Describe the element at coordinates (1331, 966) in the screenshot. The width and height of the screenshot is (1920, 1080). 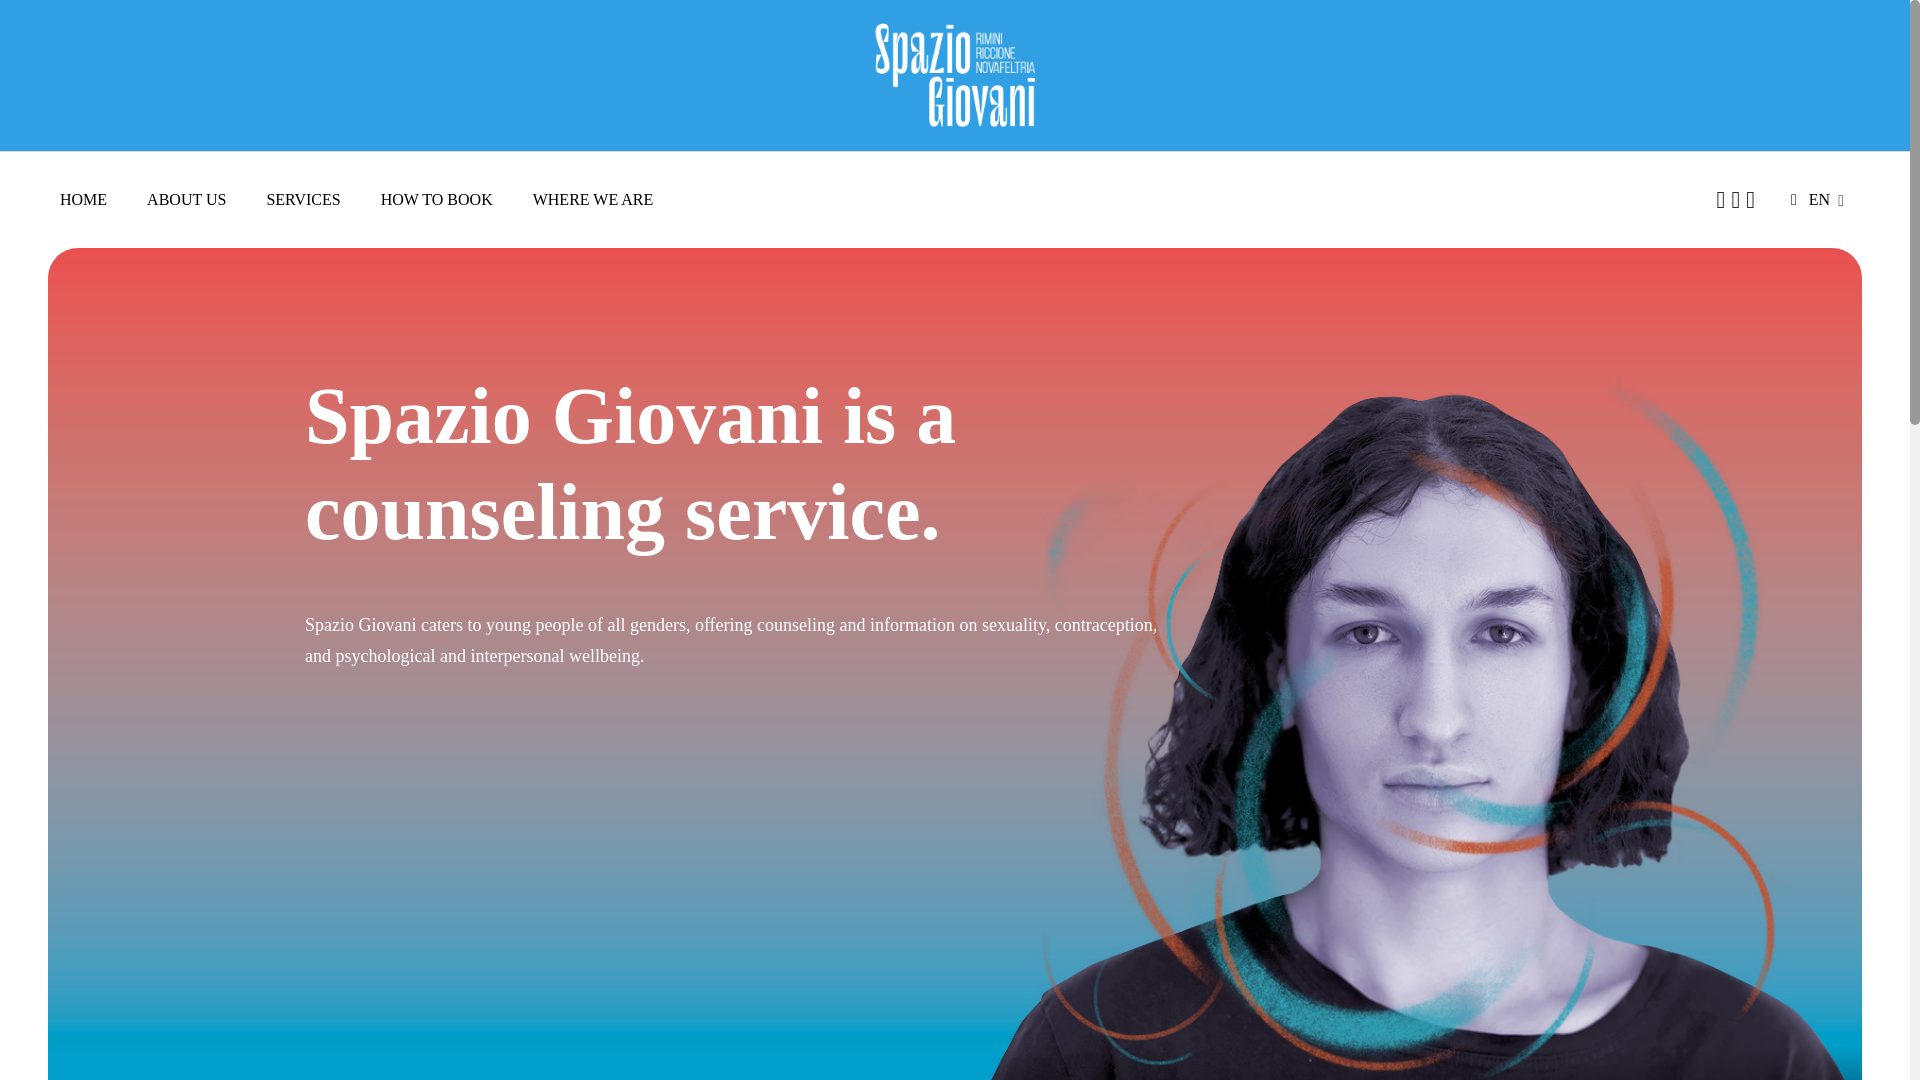
I see `Privacy Policy` at that location.